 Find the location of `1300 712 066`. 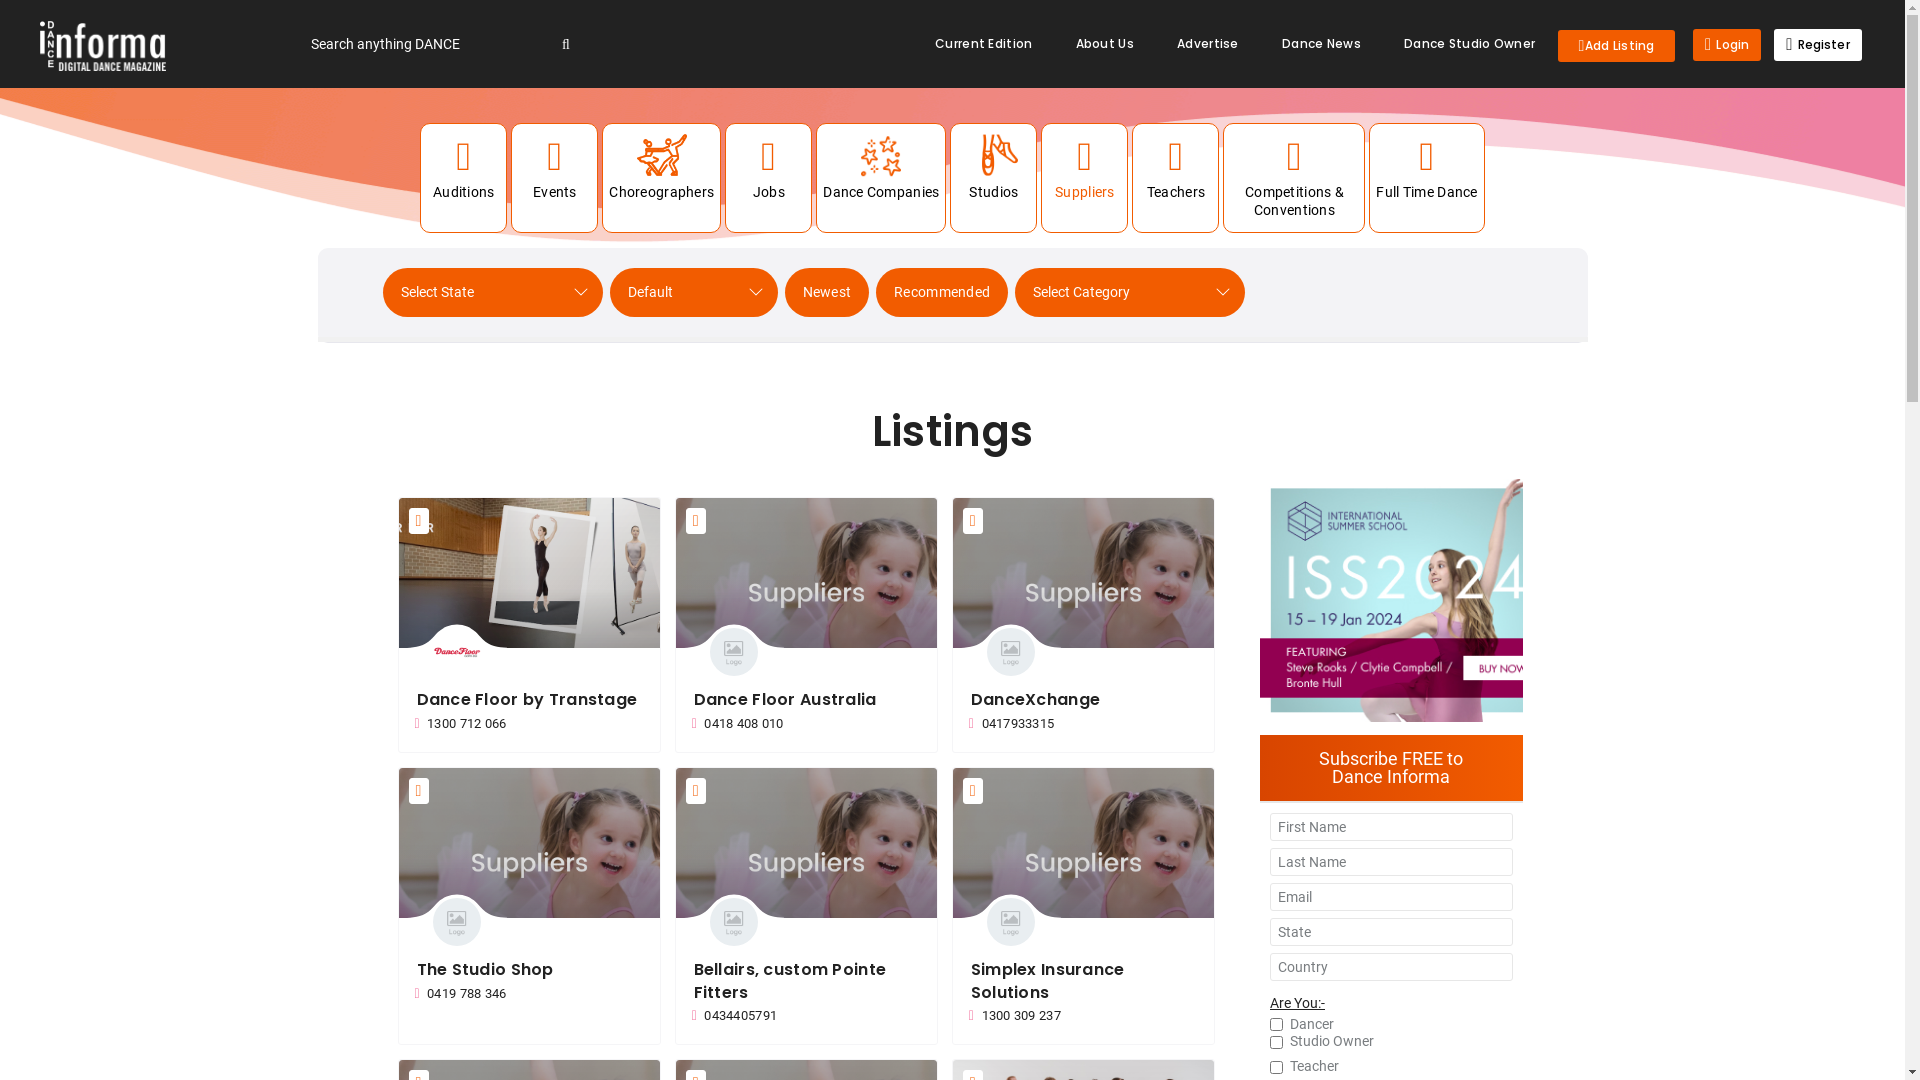

1300 712 066 is located at coordinates (528, 724).